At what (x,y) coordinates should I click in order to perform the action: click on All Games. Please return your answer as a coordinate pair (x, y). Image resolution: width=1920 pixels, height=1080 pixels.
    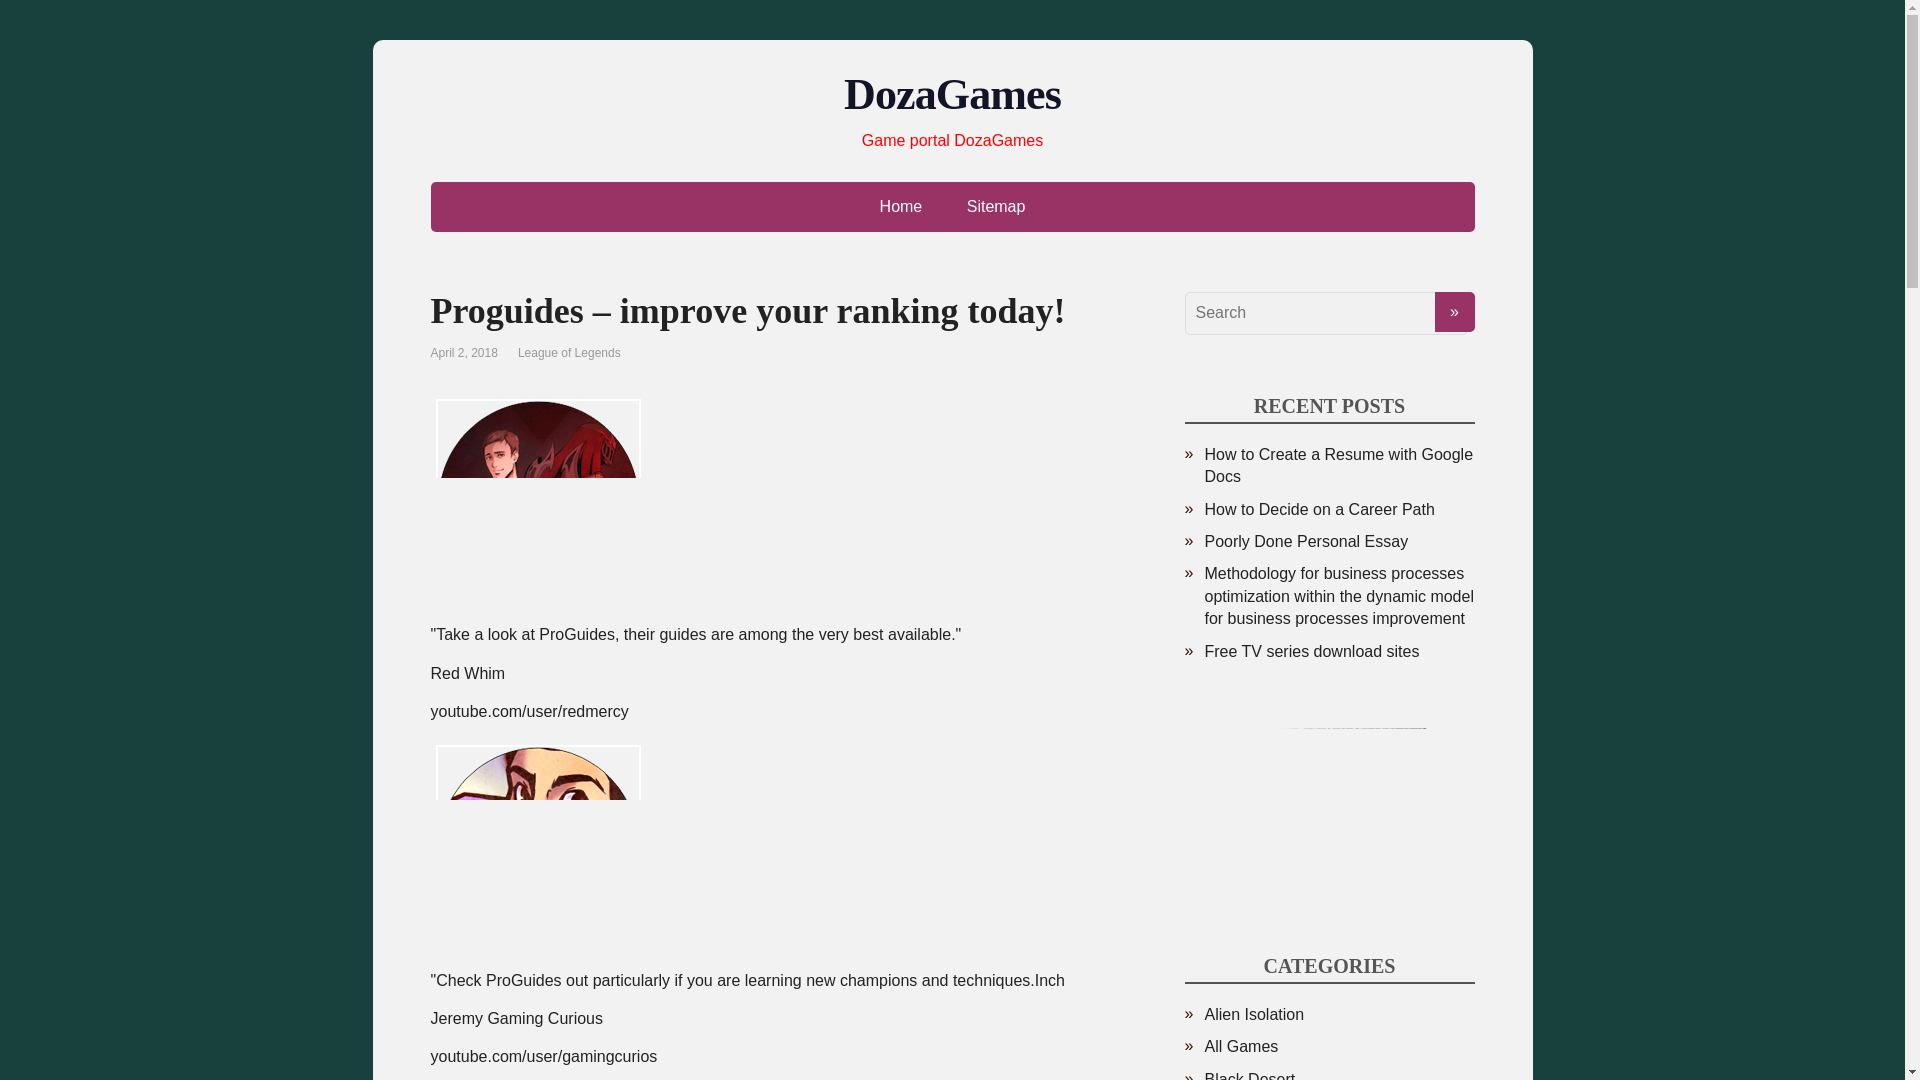
    Looking at the image, I should click on (1240, 1046).